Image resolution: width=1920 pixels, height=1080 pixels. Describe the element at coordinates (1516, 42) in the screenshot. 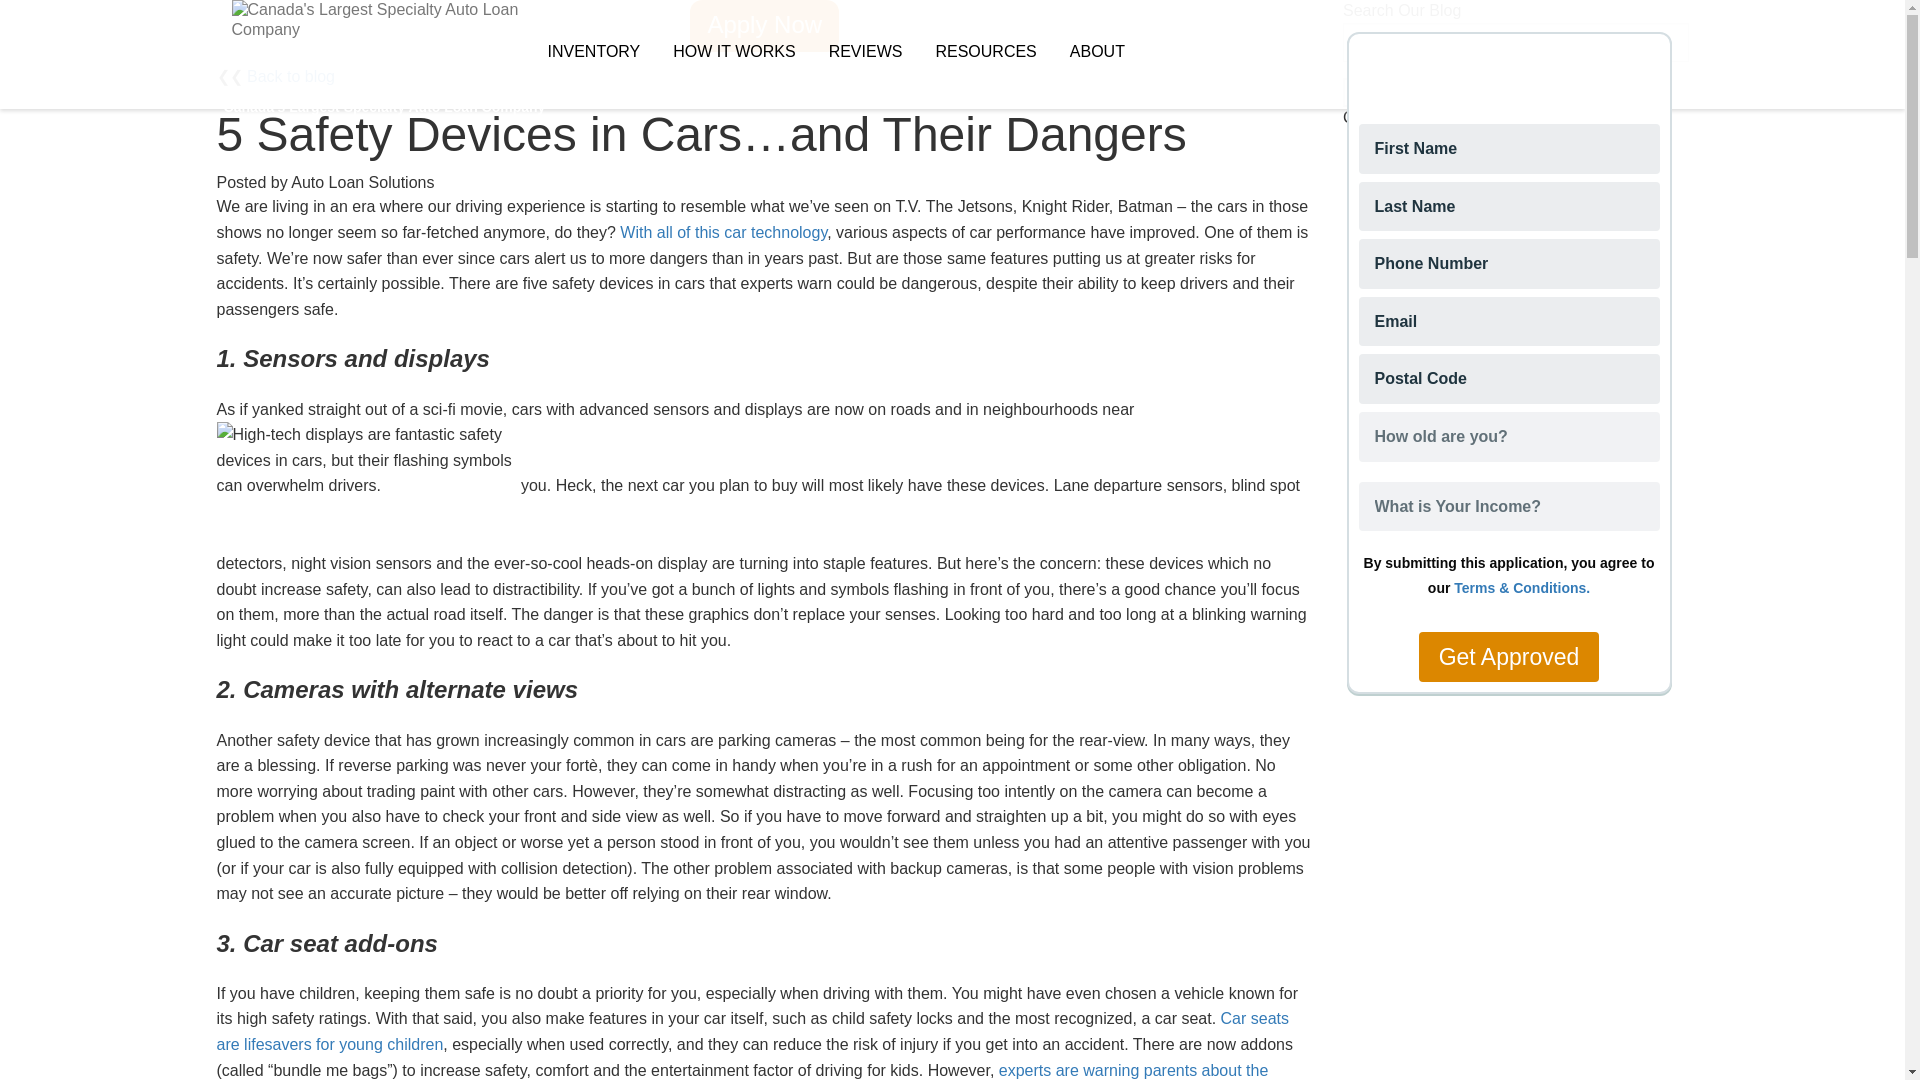

I see `Keyword` at that location.